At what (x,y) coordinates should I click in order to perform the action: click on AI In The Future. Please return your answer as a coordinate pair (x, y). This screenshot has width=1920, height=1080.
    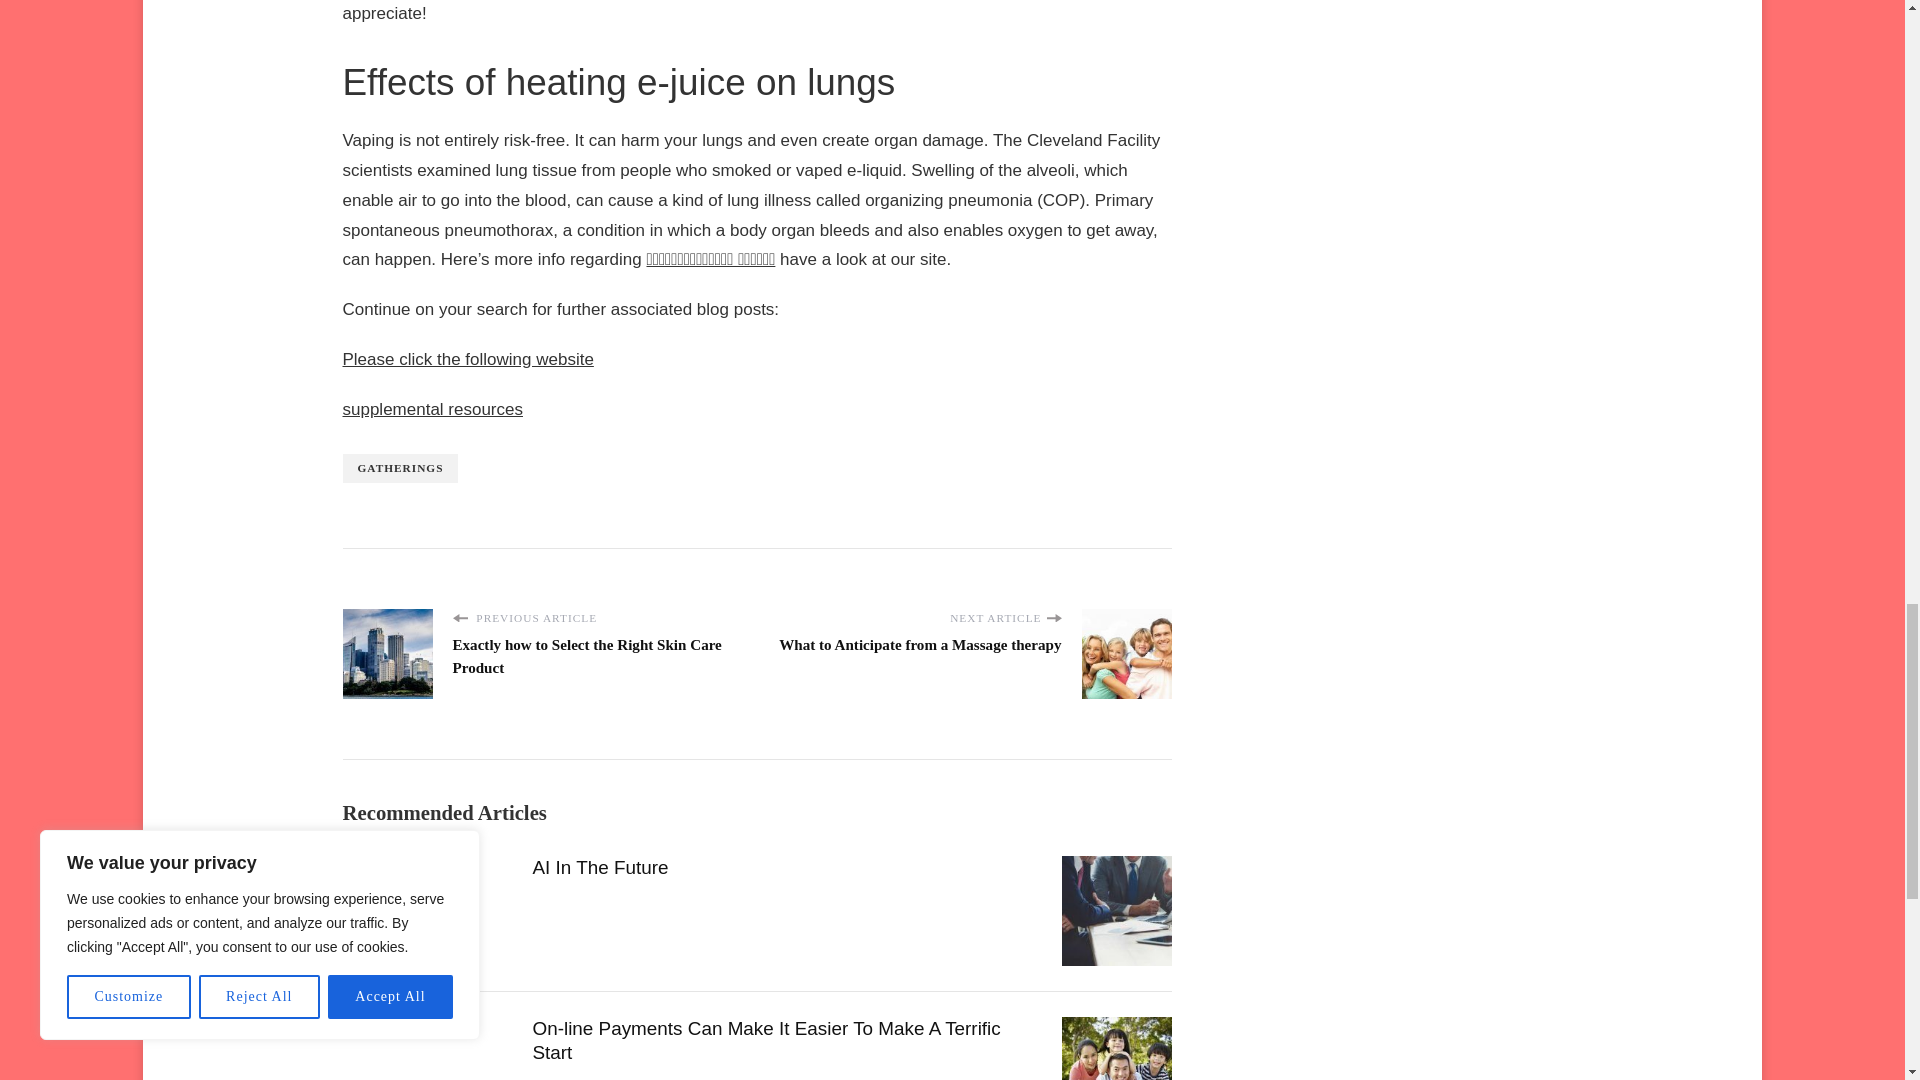
    Looking at the image, I should click on (600, 868).